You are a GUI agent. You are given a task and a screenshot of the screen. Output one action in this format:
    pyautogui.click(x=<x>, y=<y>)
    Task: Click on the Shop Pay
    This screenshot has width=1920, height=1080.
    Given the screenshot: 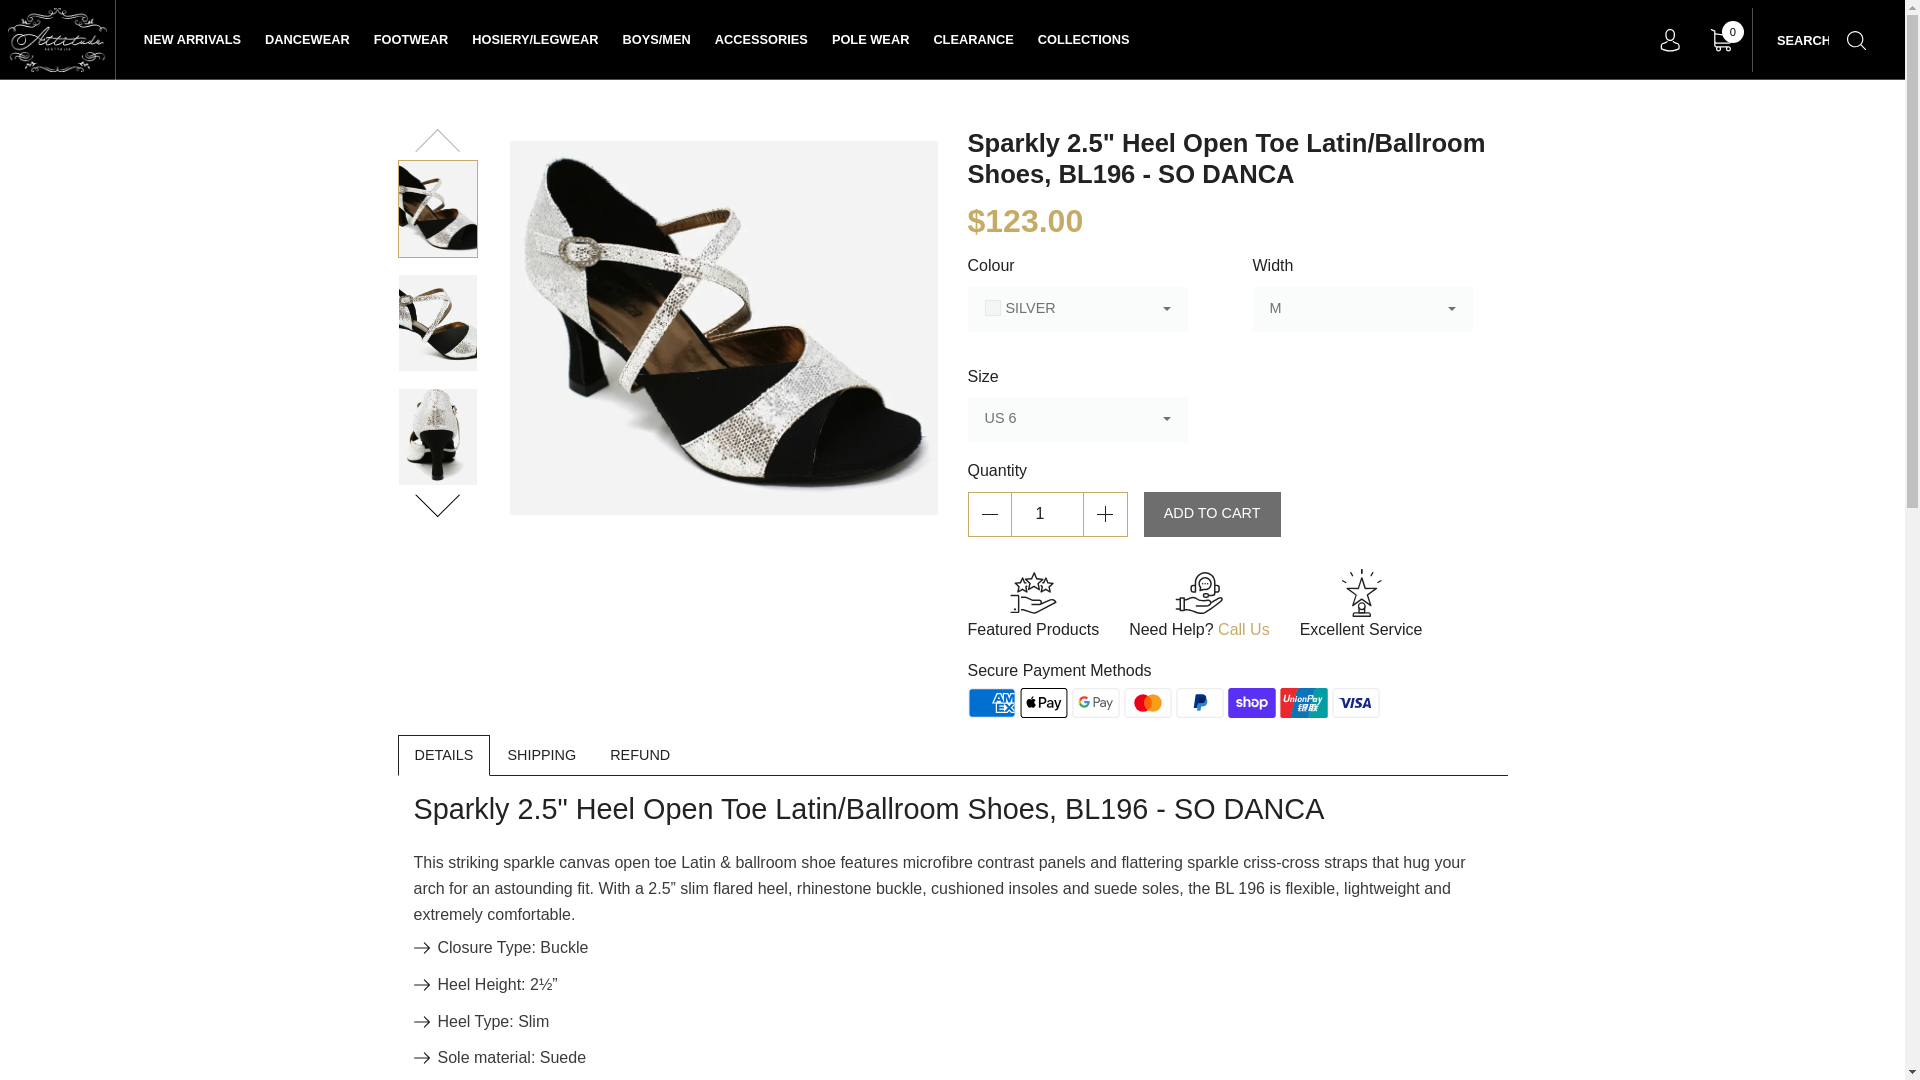 What is the action you would take?
    pyautogui.click(x=1252, y=702)
    